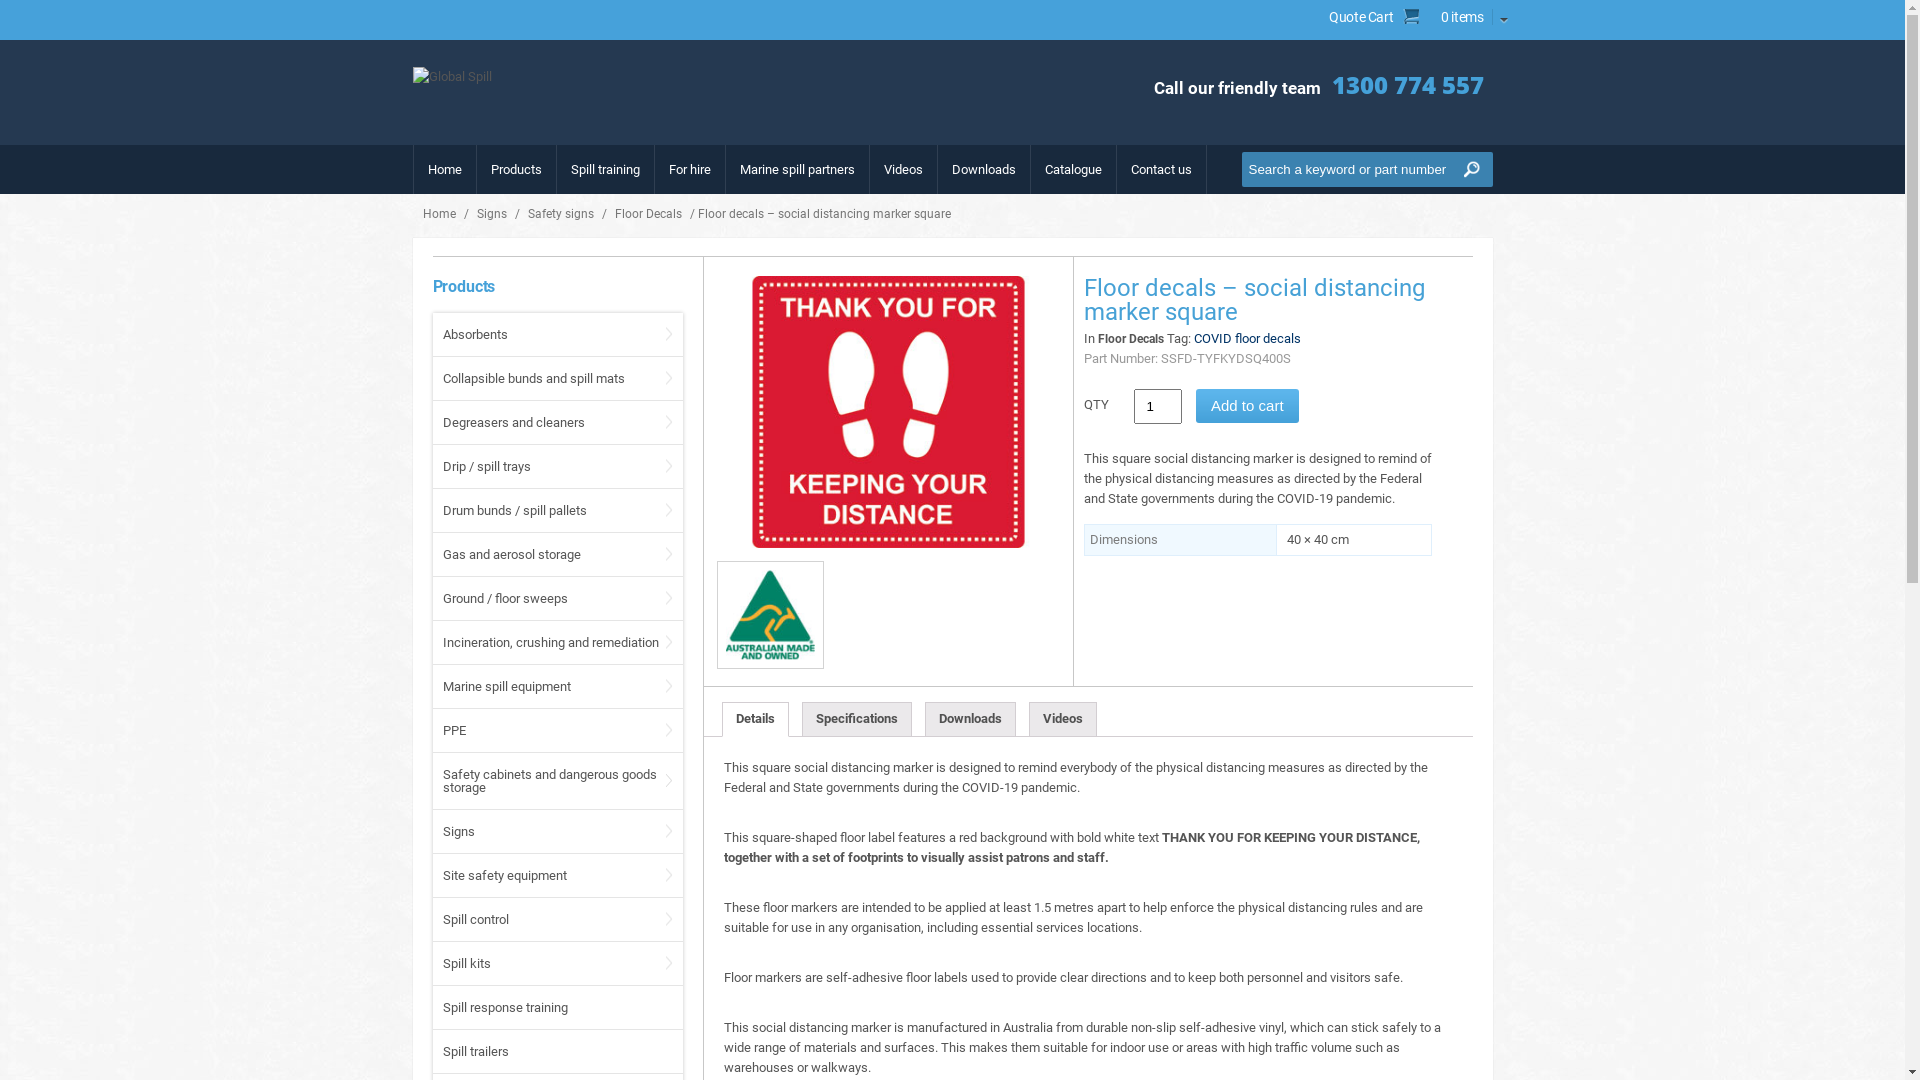 The image size is (1920, 1080). What do you see at coordinates (466, 964) in the screenshot?
I see `Spill kits` at bounding box center [466, 964].